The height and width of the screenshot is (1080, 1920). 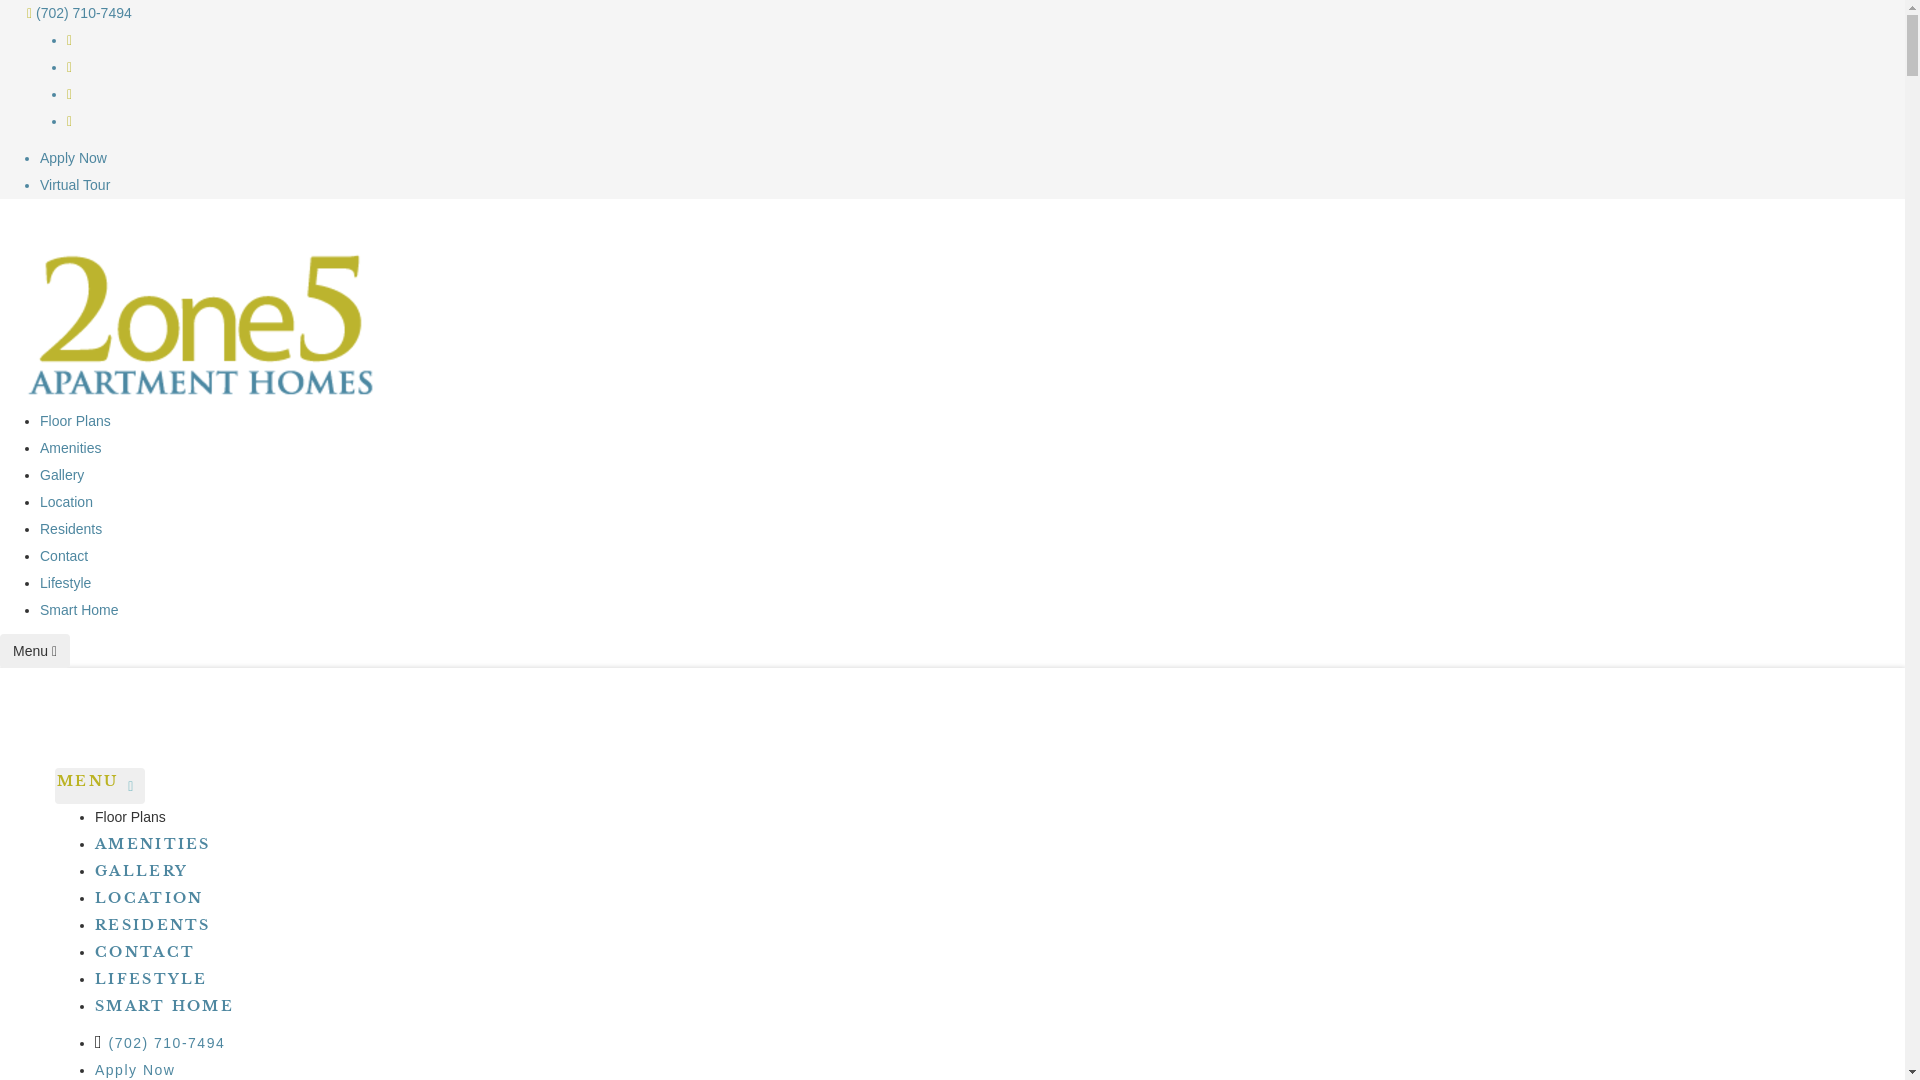 I want to click on Virtual Tour, so click(x=75, y=185).